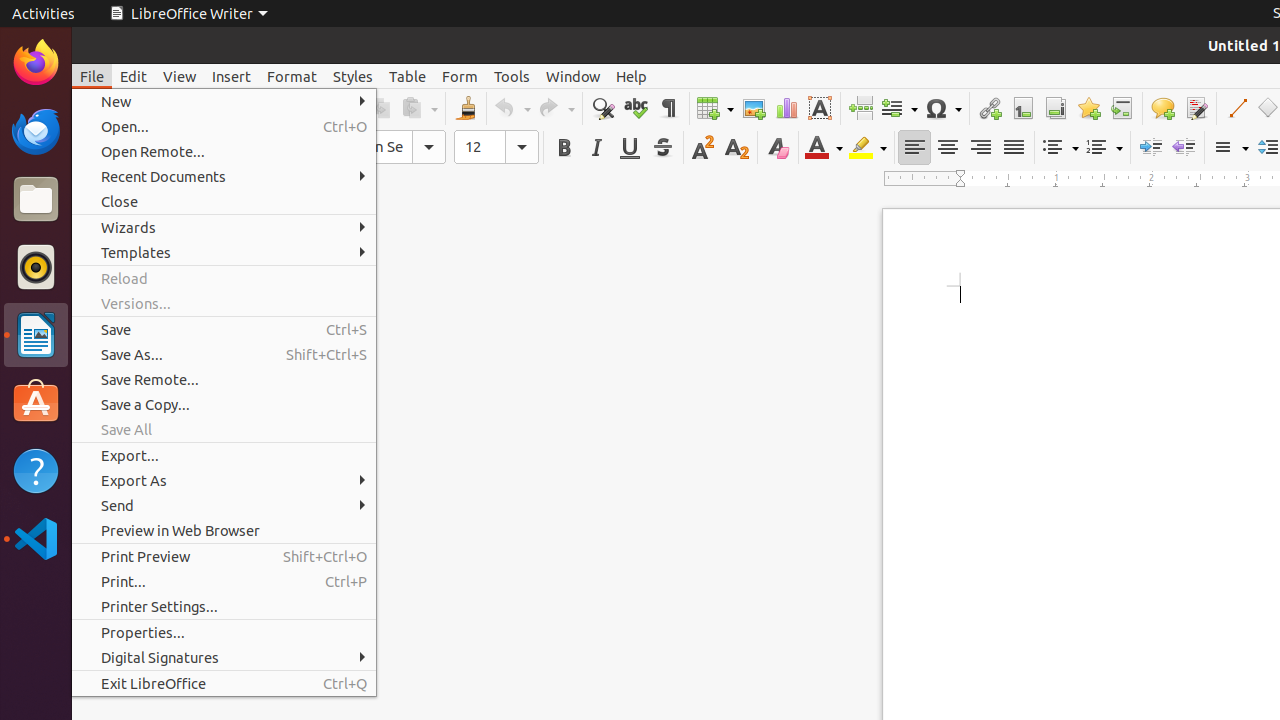 This screenshot has width=1280, height=720. What do you see at coordinates (786, 108) in the screenshot?
I see `Chart` at bounding box center [786, 108].